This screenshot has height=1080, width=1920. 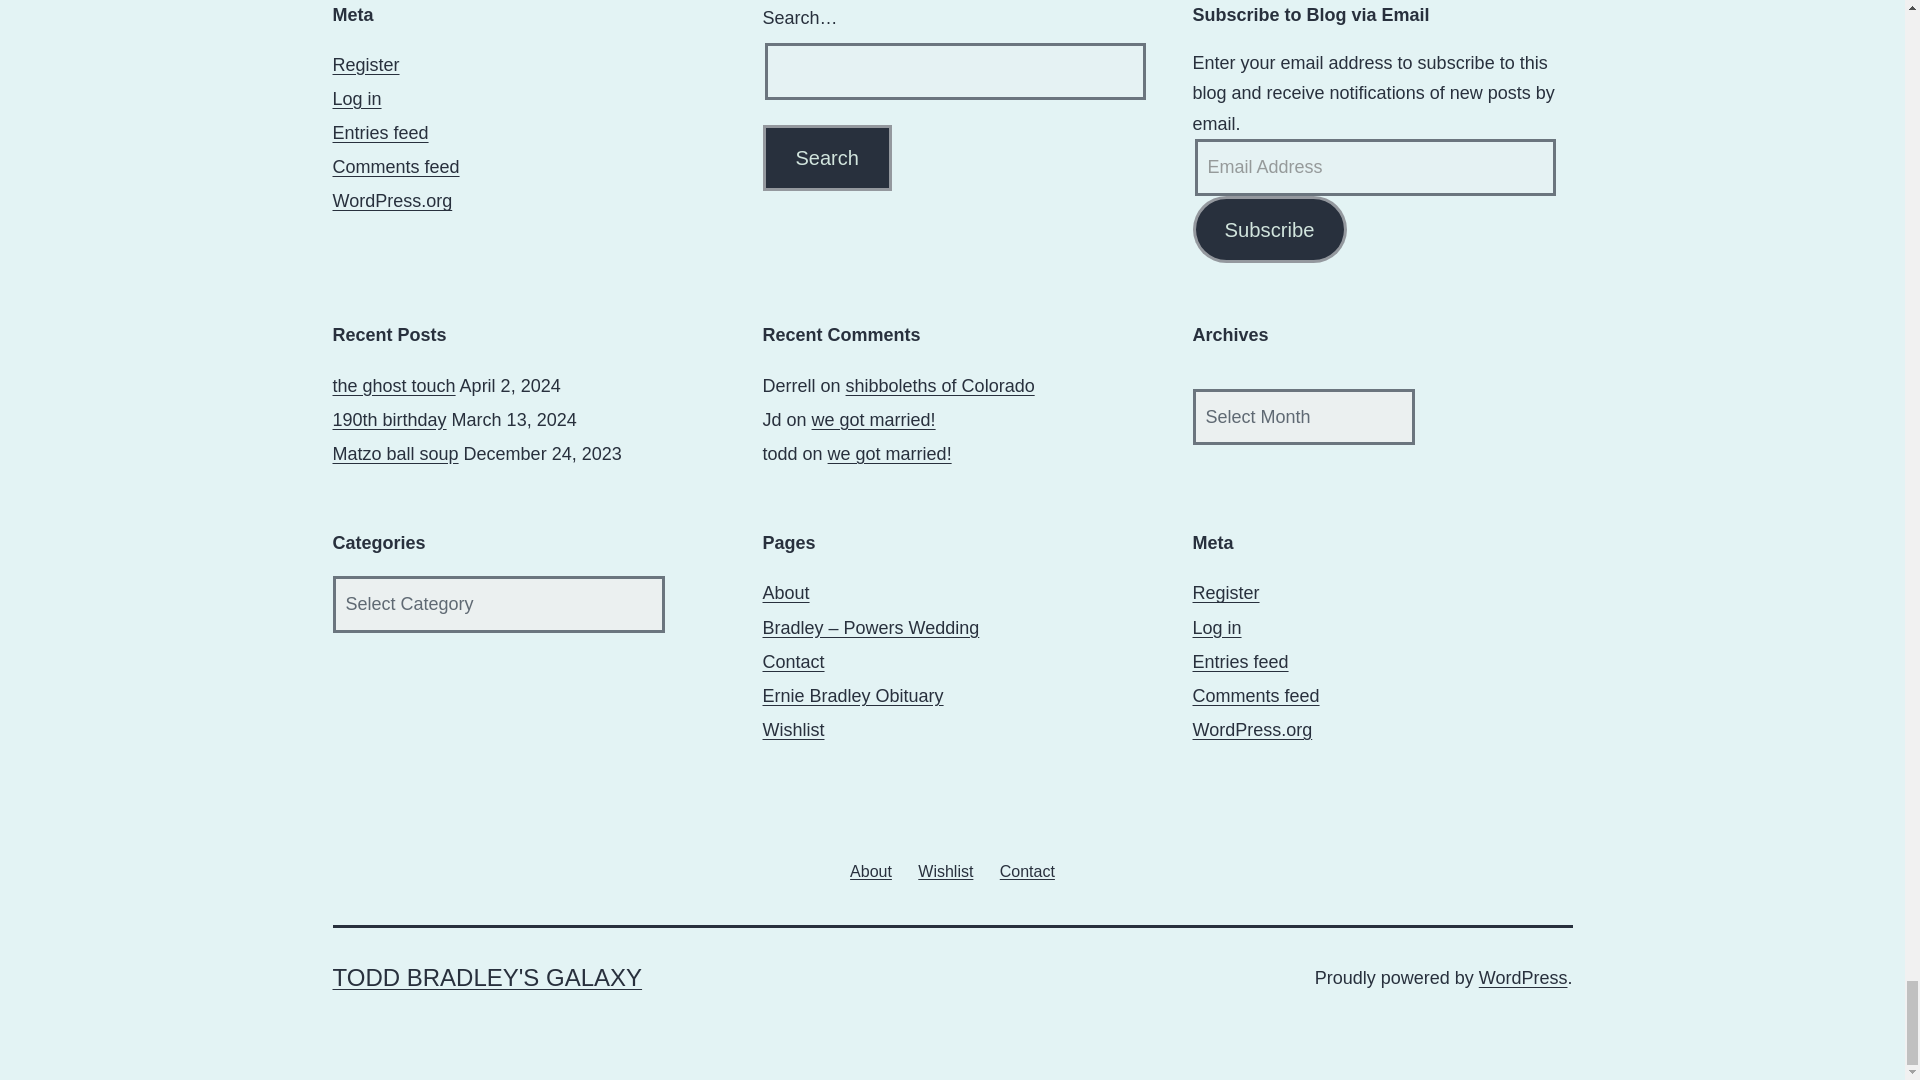 I want to click on WordPress.org, so click(x=392, y=200).